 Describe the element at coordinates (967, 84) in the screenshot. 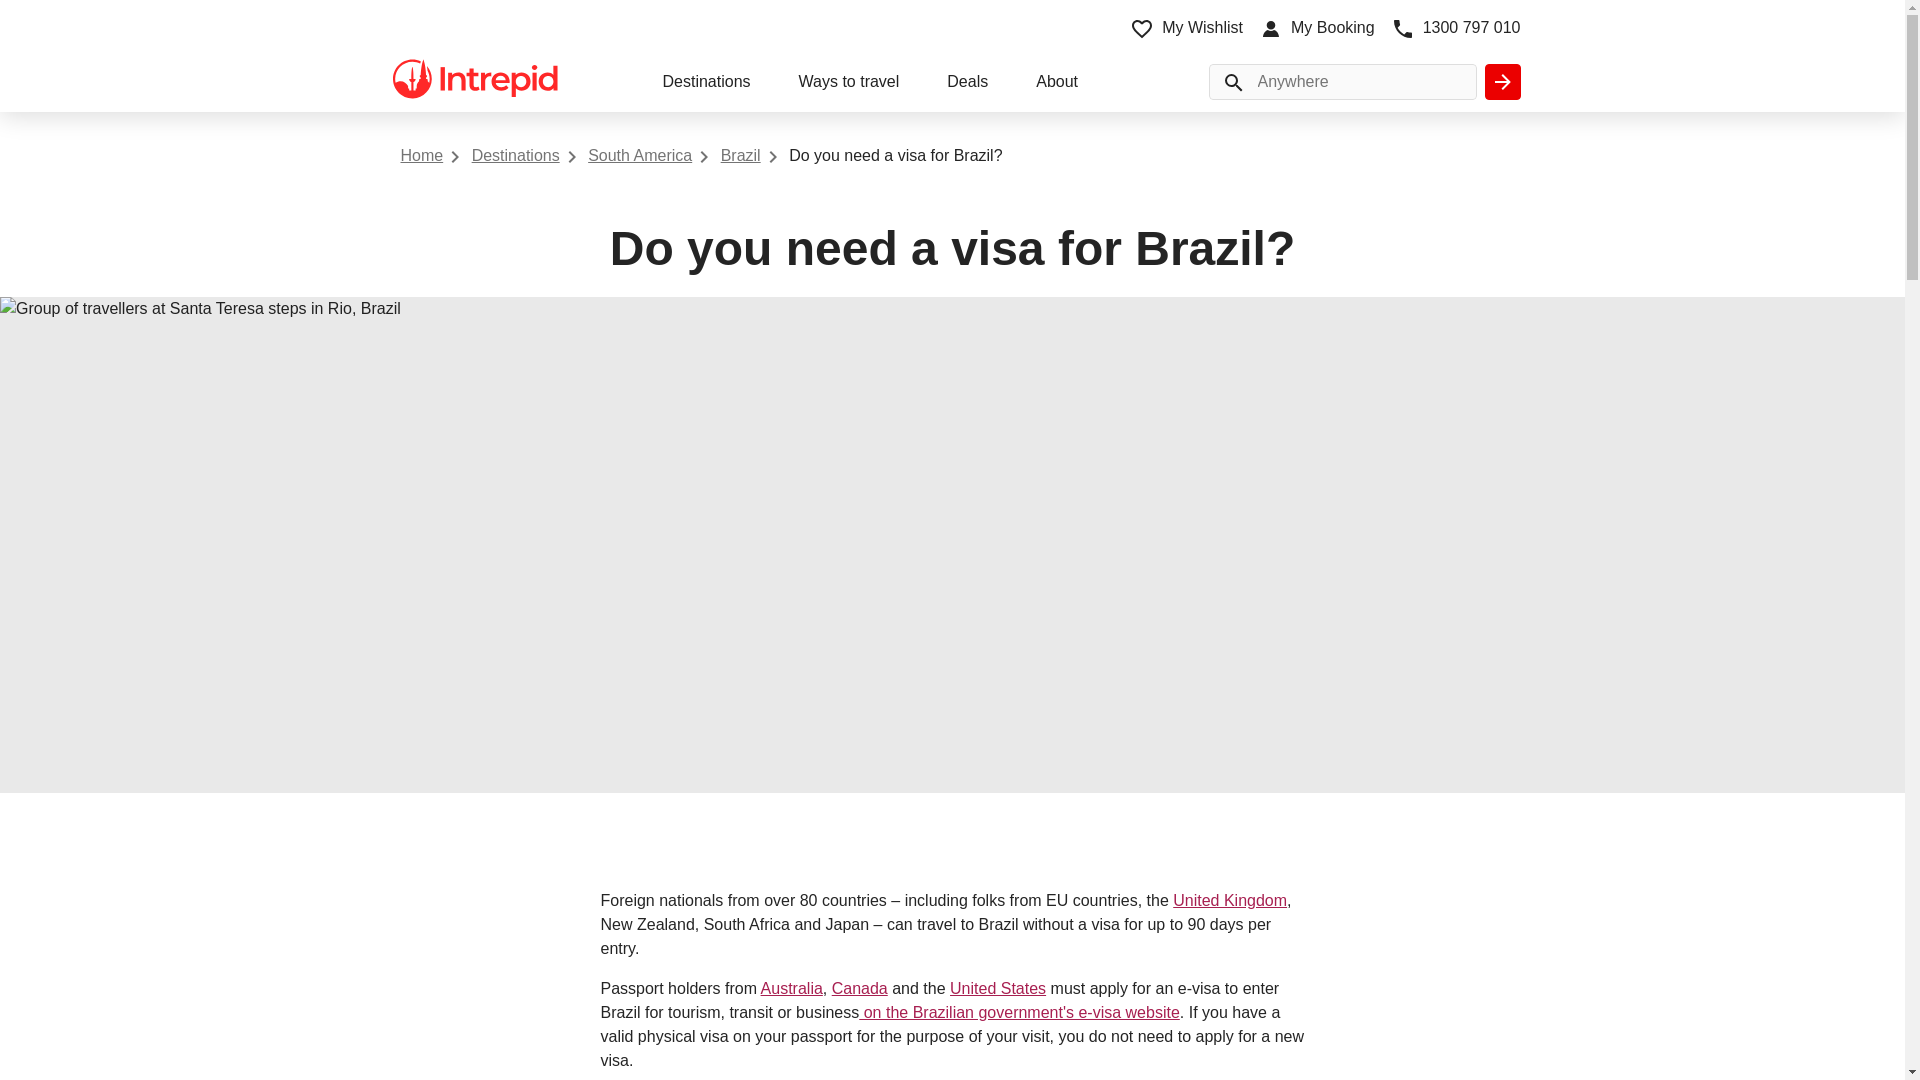

I see `Deals` at that location.